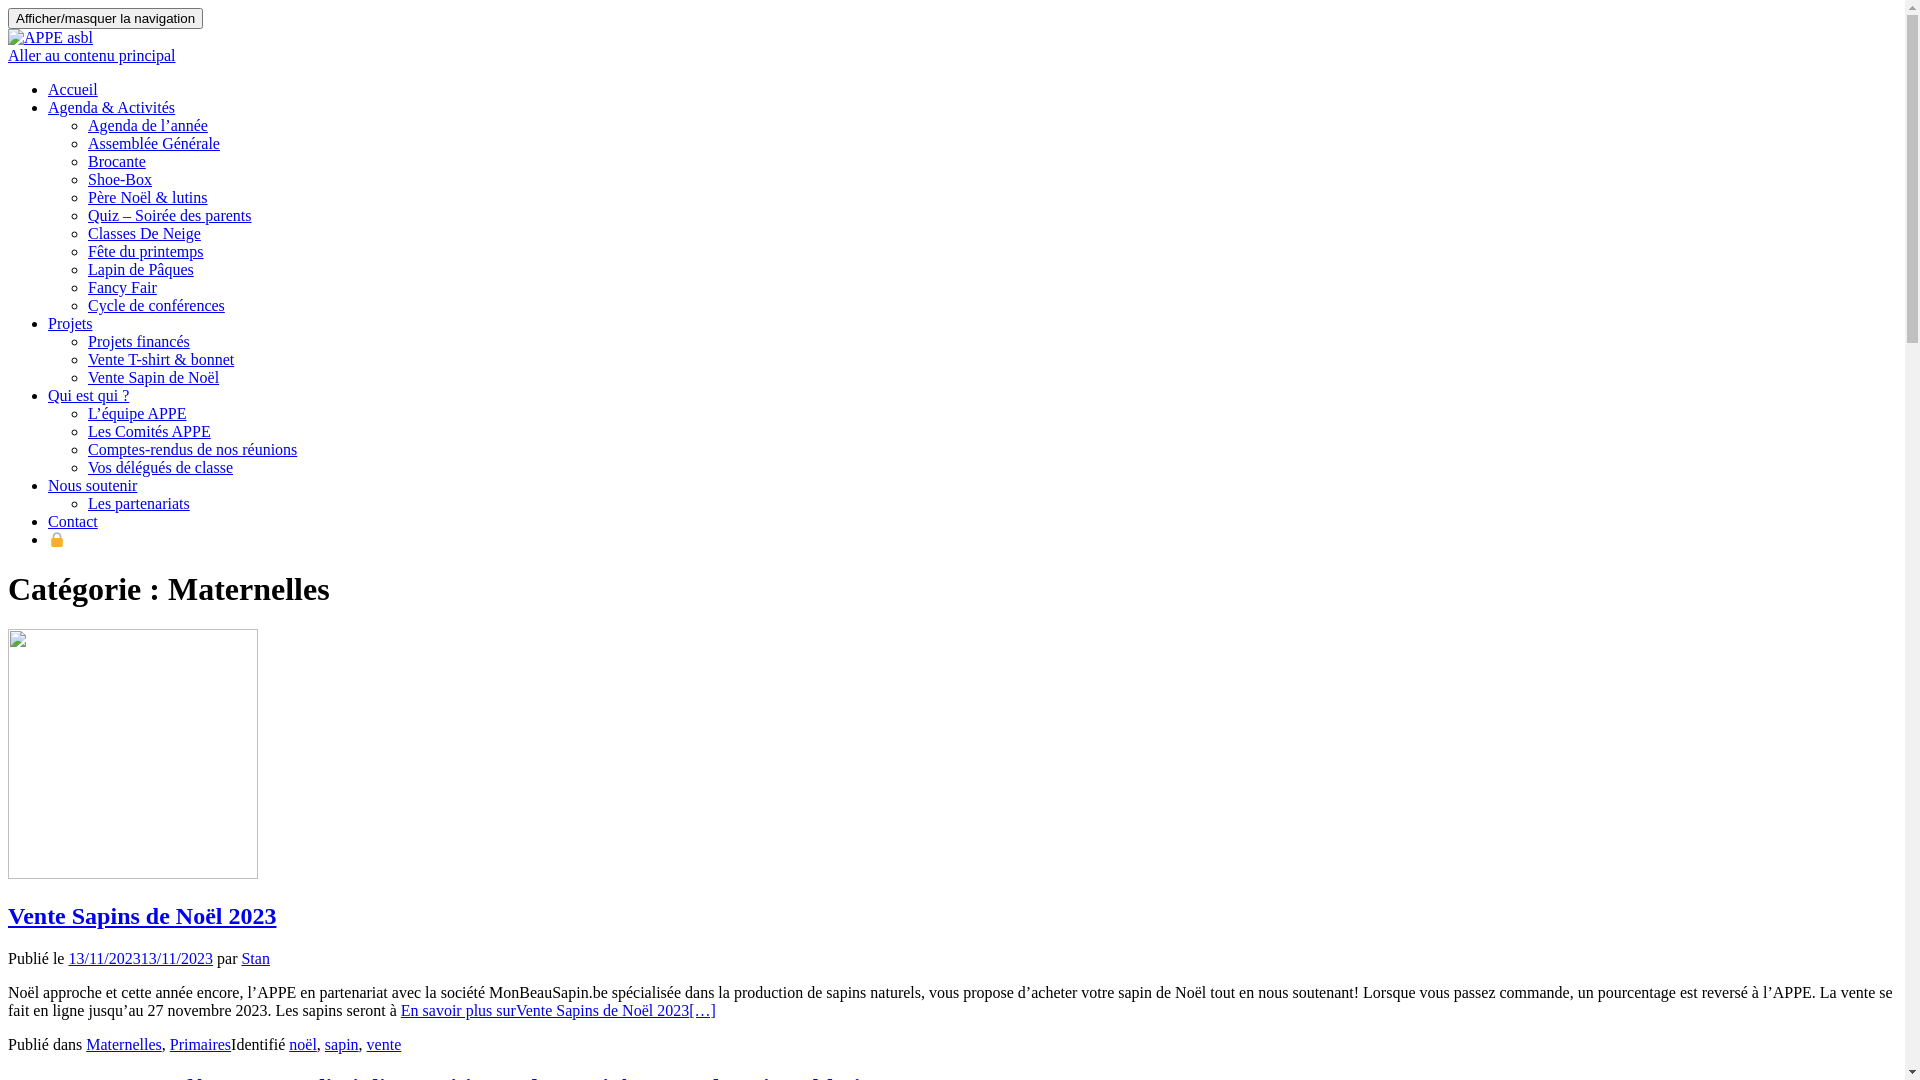 This screenshot has width=1920, height=1080. I want to click on 13/11/202313/11/2023, so click(140, 958).